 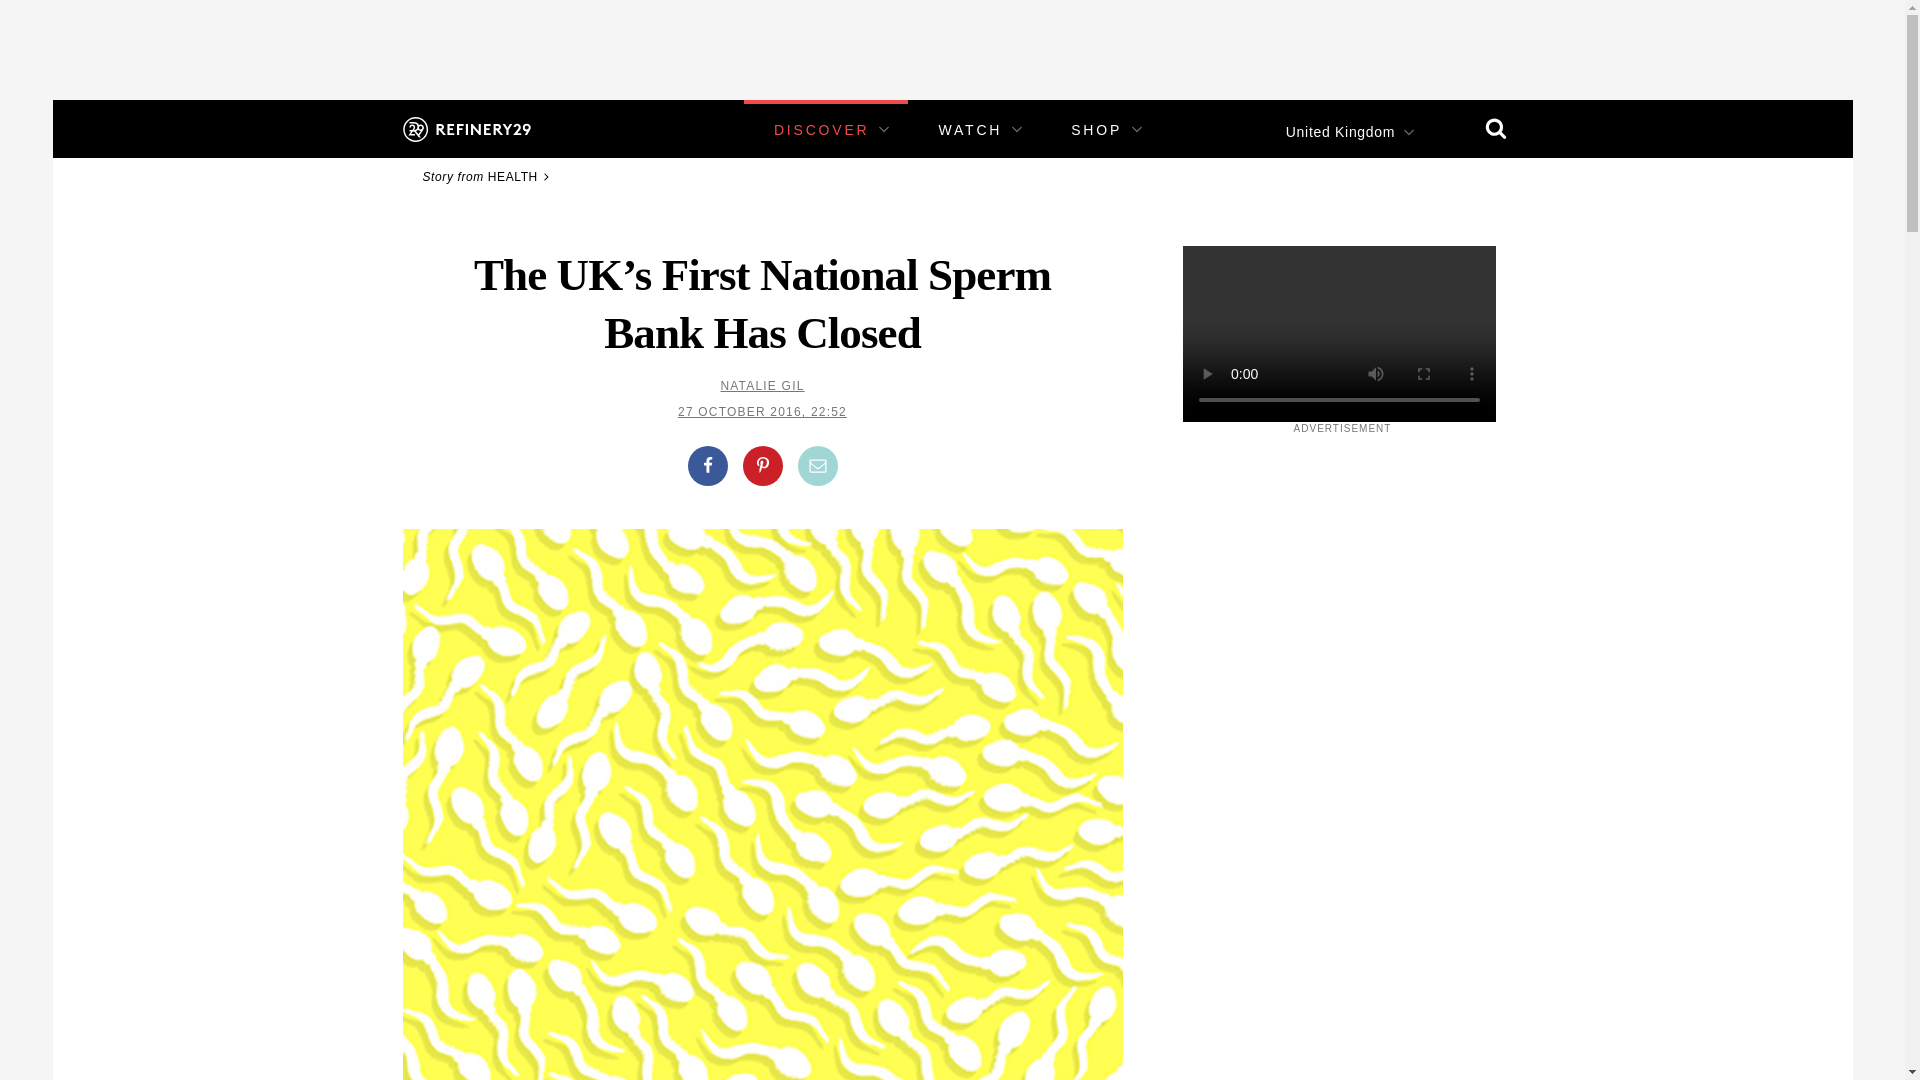 What do you see at coordinates (488, 176) in the screenshot?
I see `Story from HEALTH` at bounding box center [488, 176].